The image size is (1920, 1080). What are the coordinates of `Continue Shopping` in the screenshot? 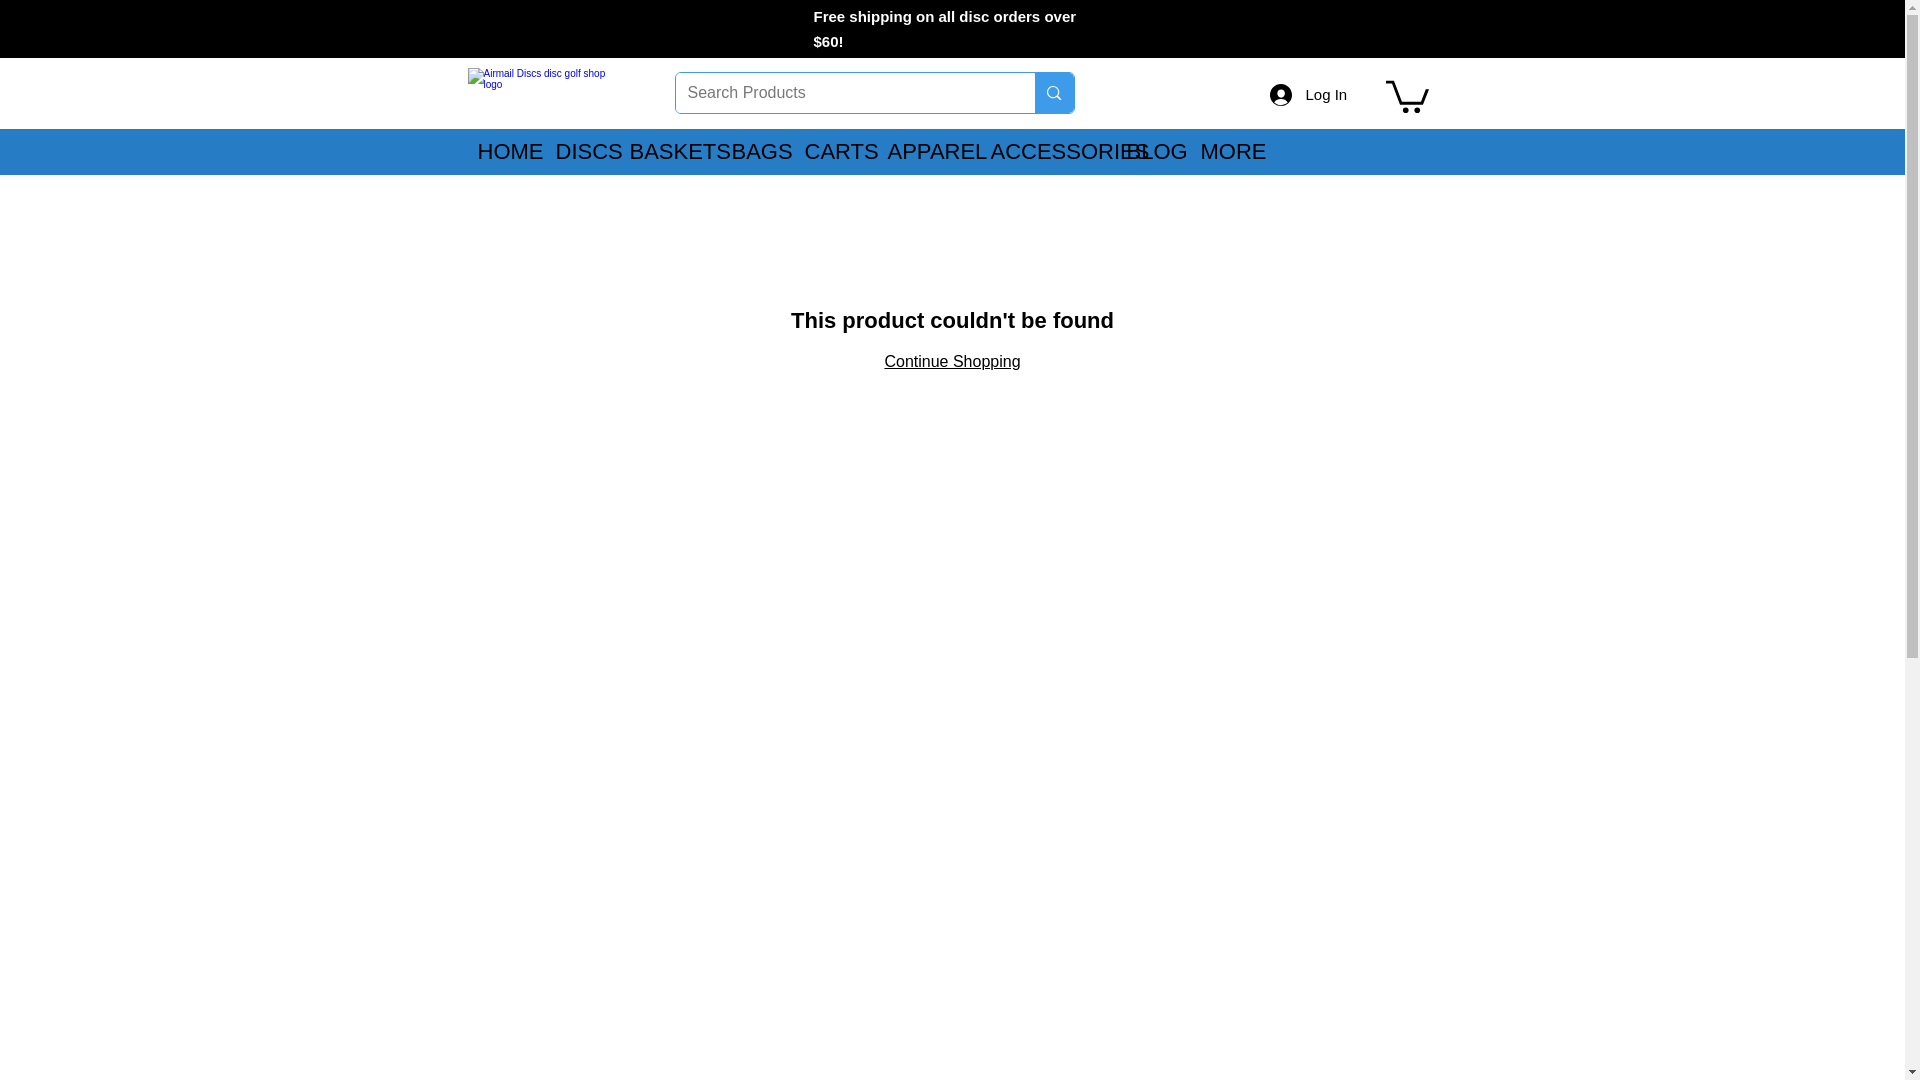 It's located at (951, 362).